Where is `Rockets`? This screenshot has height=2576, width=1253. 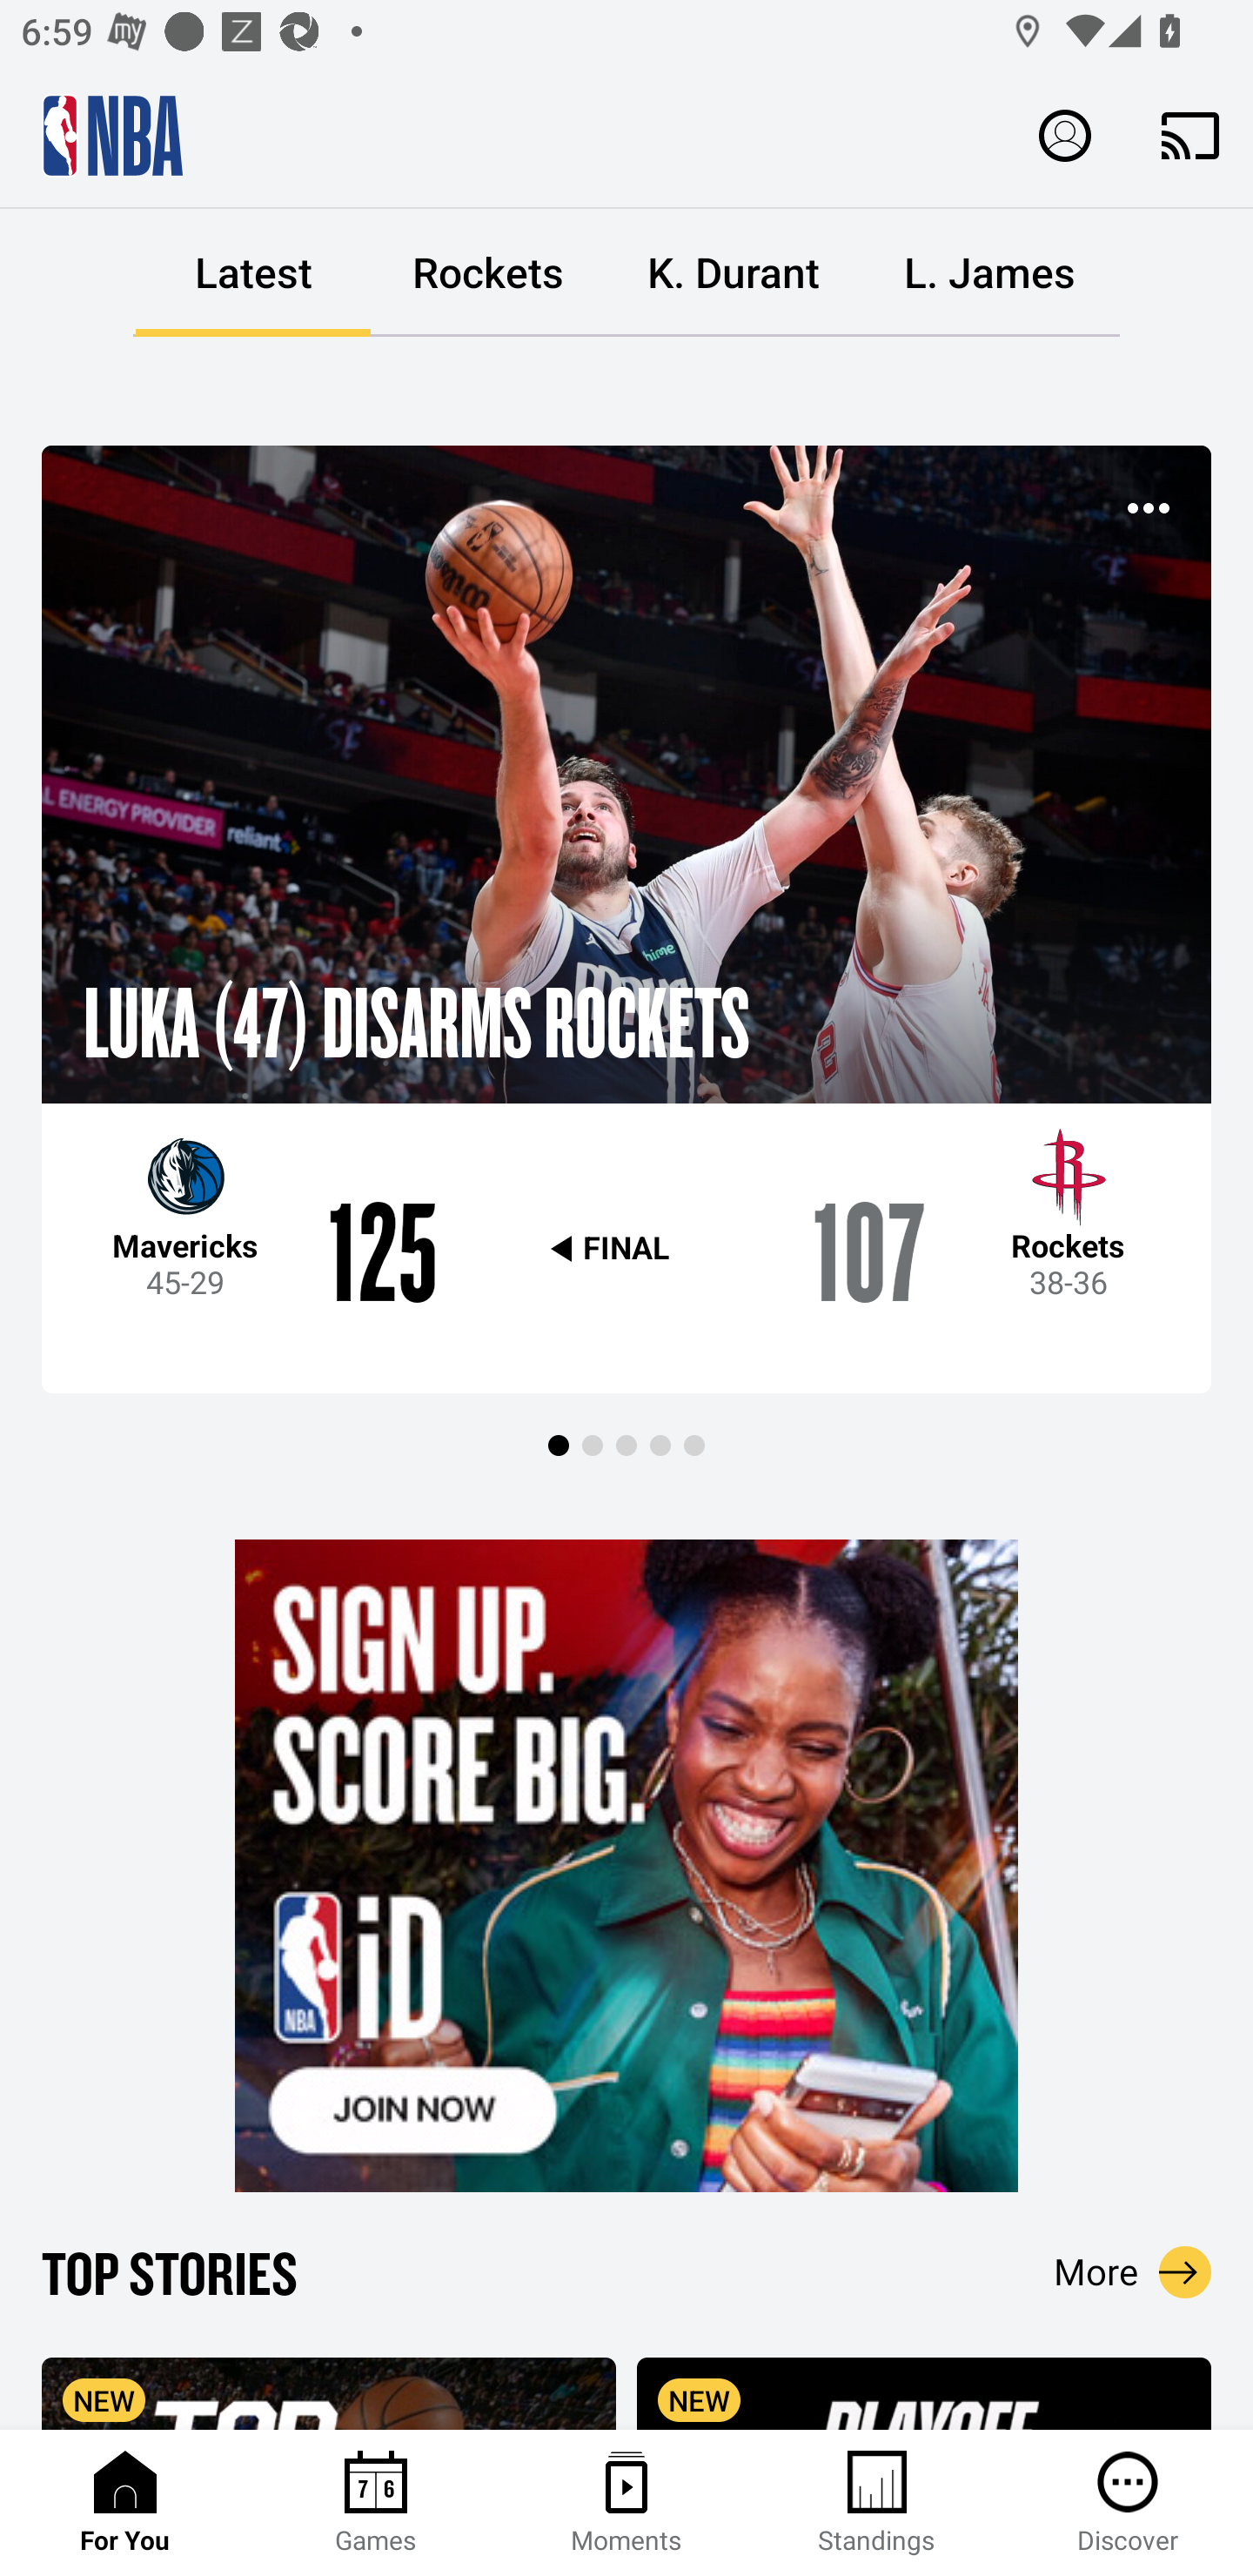 Rockets is located at coordinates (487, 273).